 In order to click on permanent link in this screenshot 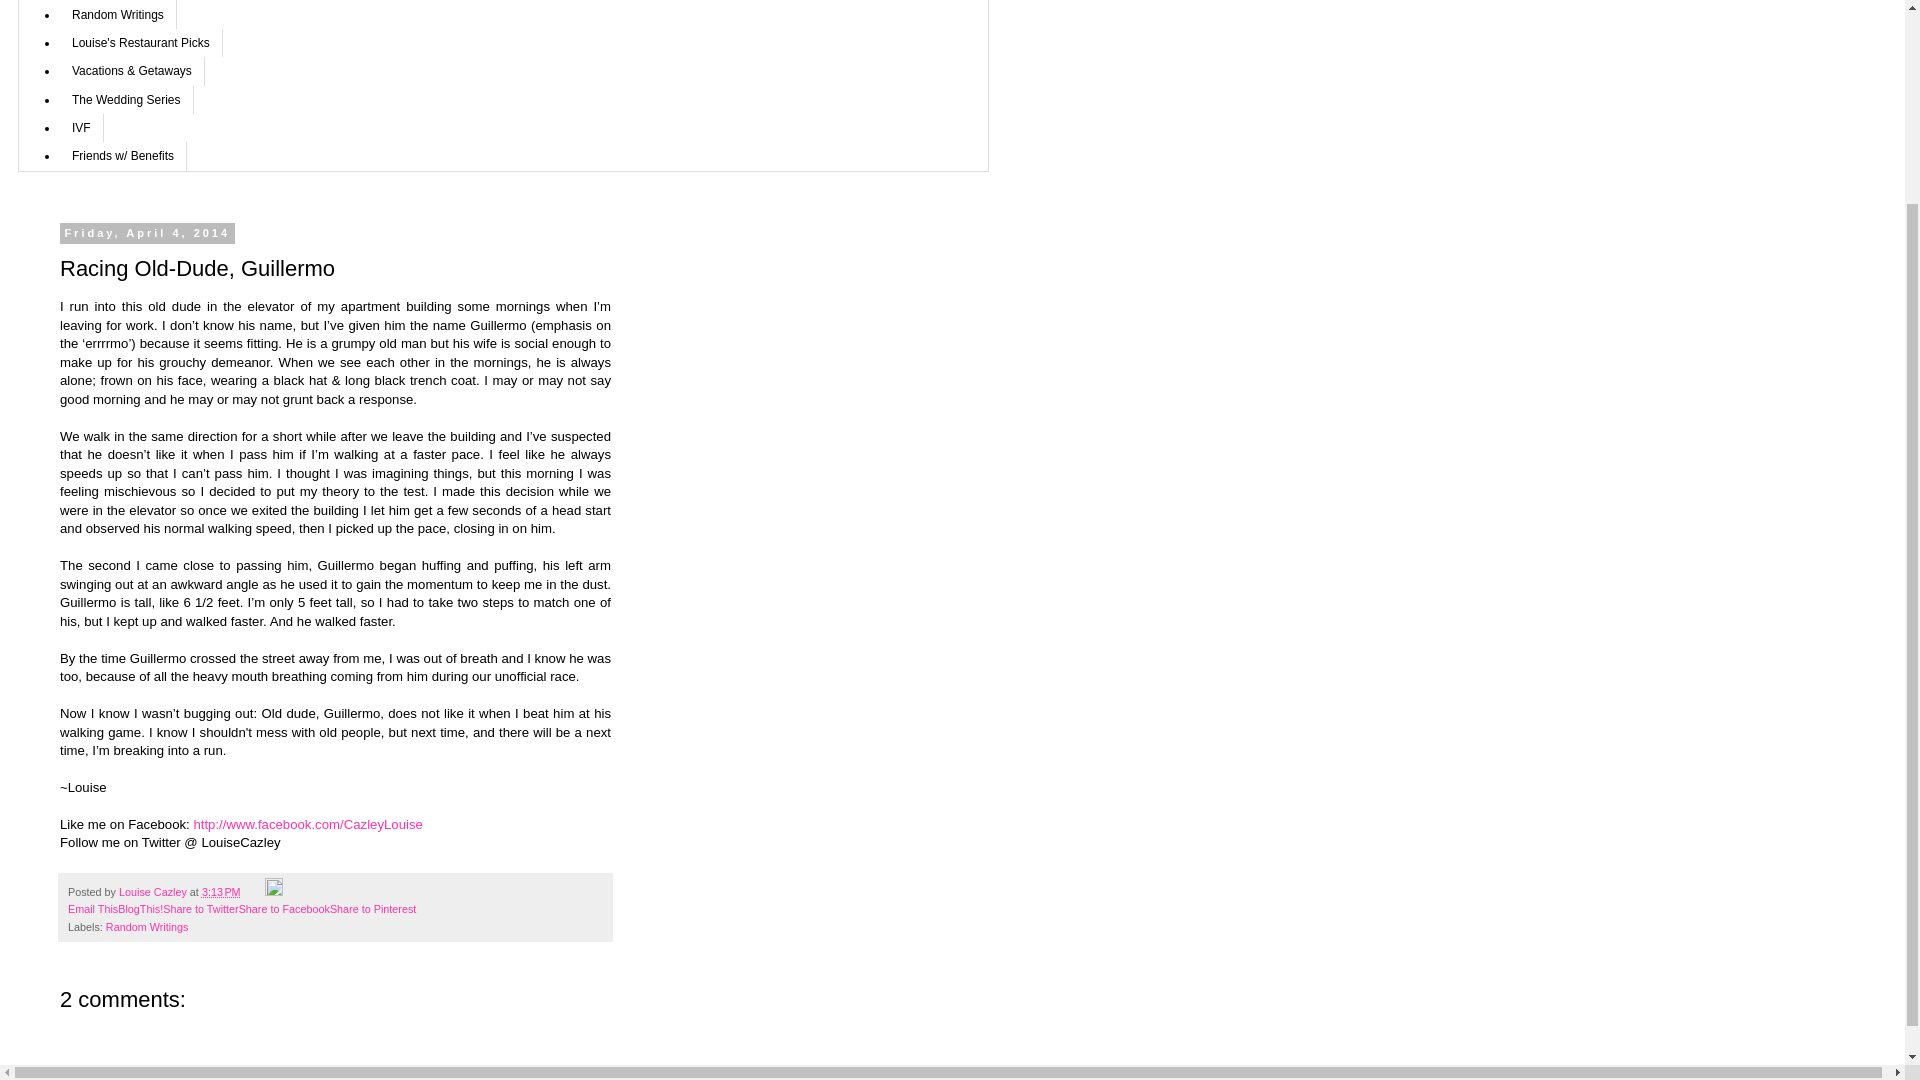, I will do `click(221, 891)`.